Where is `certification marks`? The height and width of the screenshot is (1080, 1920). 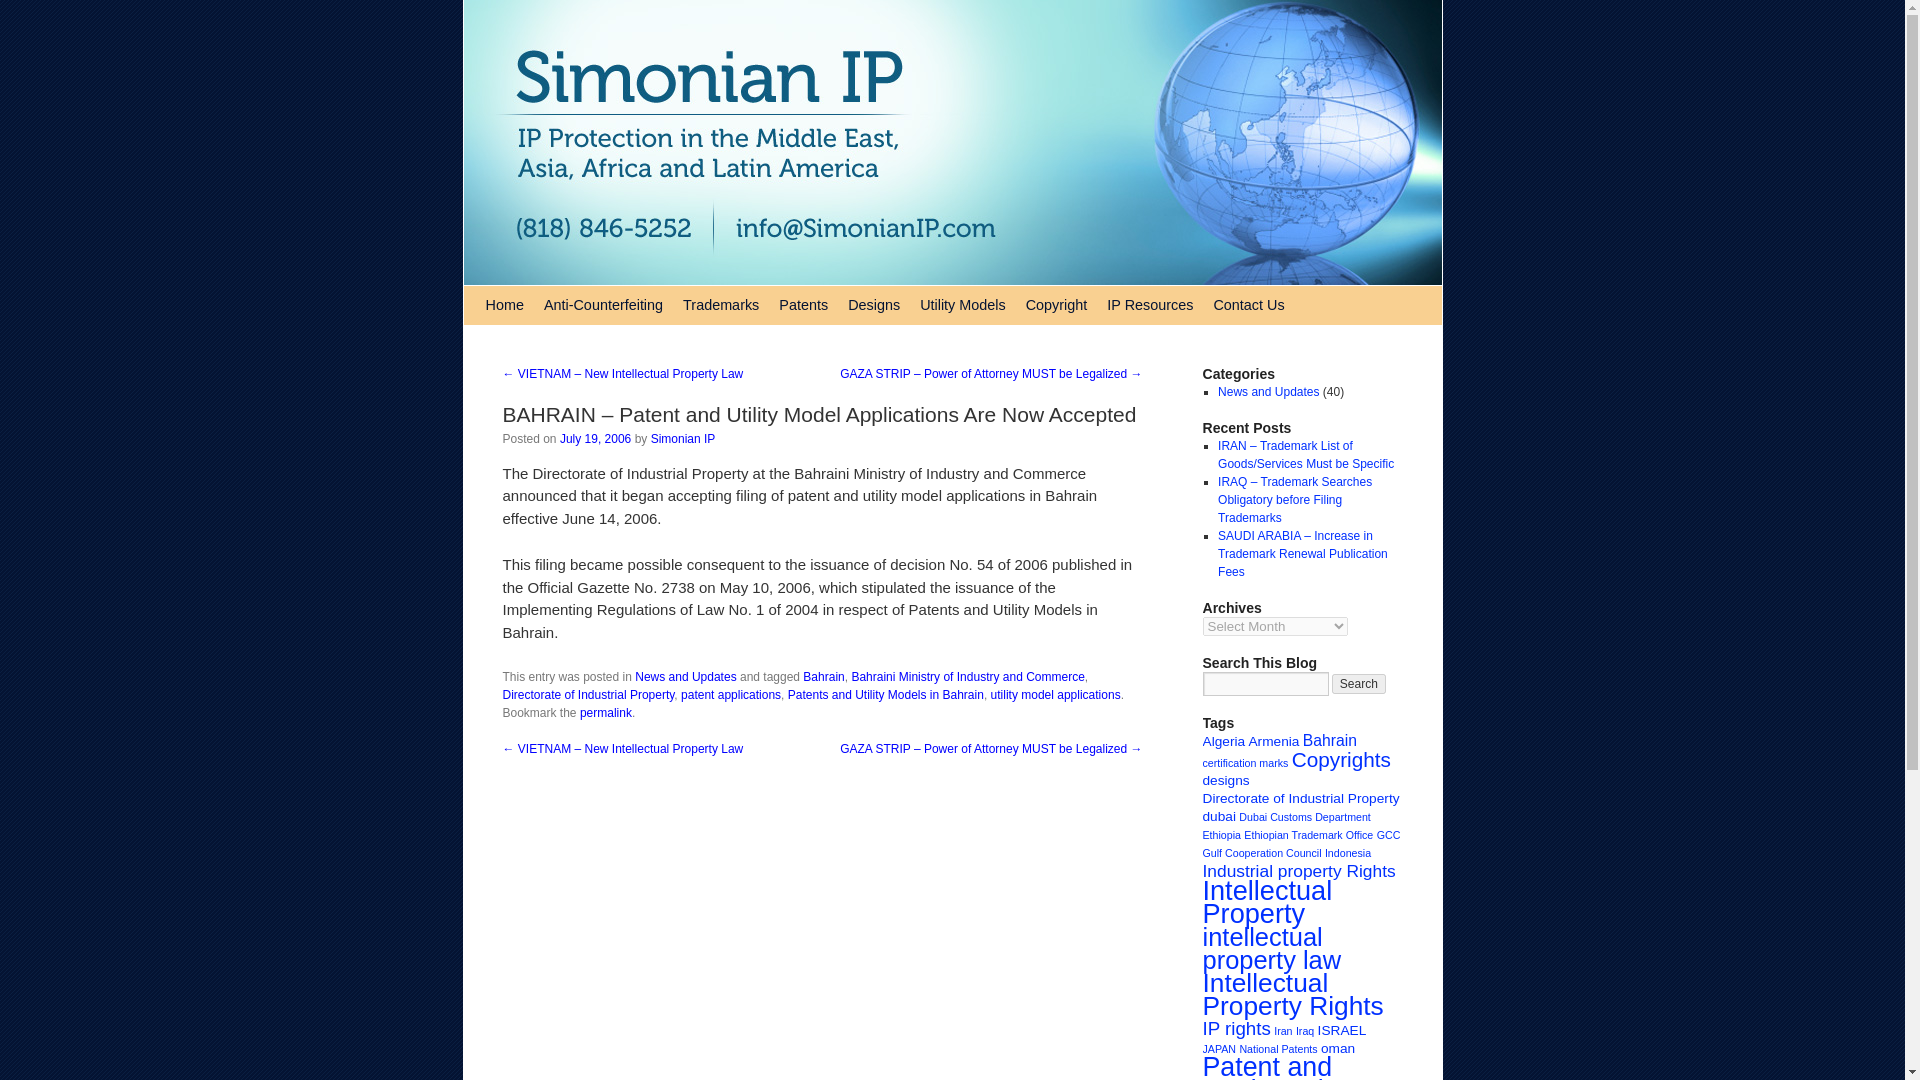 certification marks is located at coordinates (1244, 762).